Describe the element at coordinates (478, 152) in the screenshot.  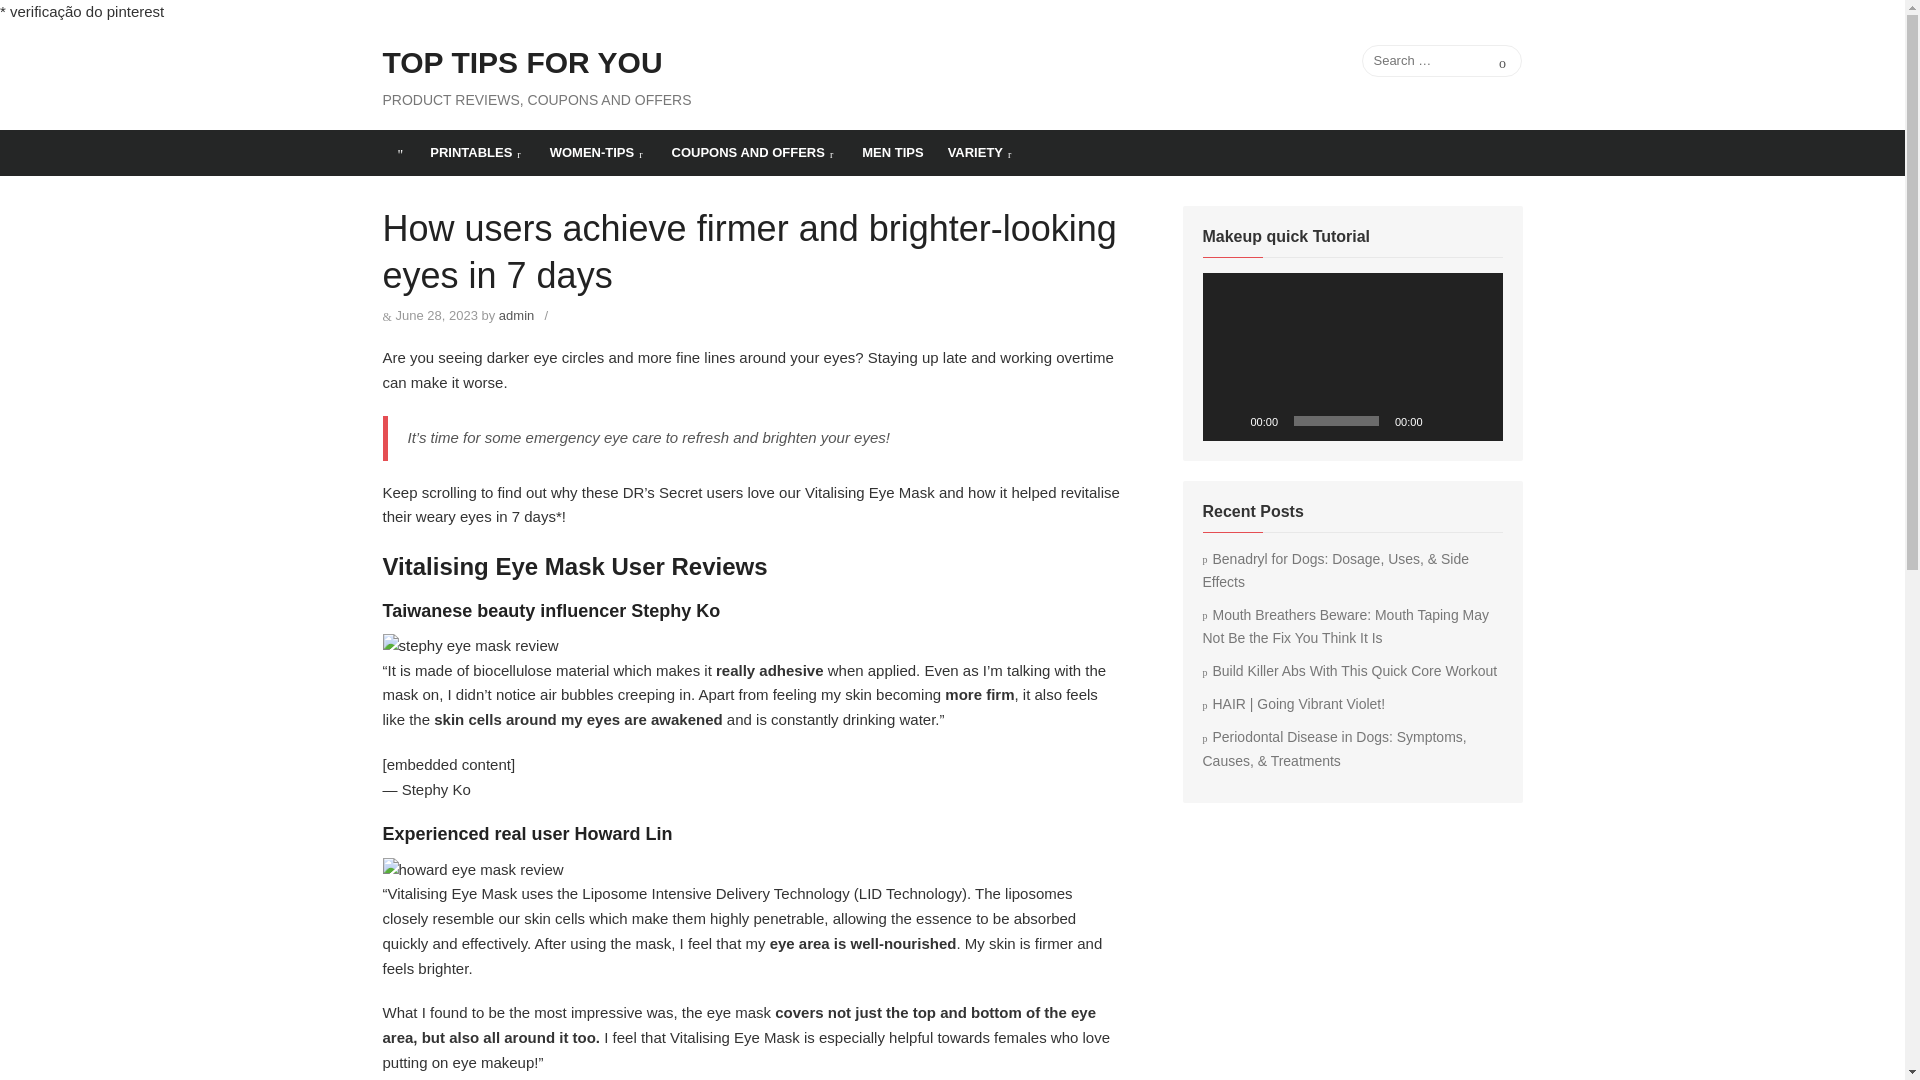
I see `PRINTABLES` at that location.